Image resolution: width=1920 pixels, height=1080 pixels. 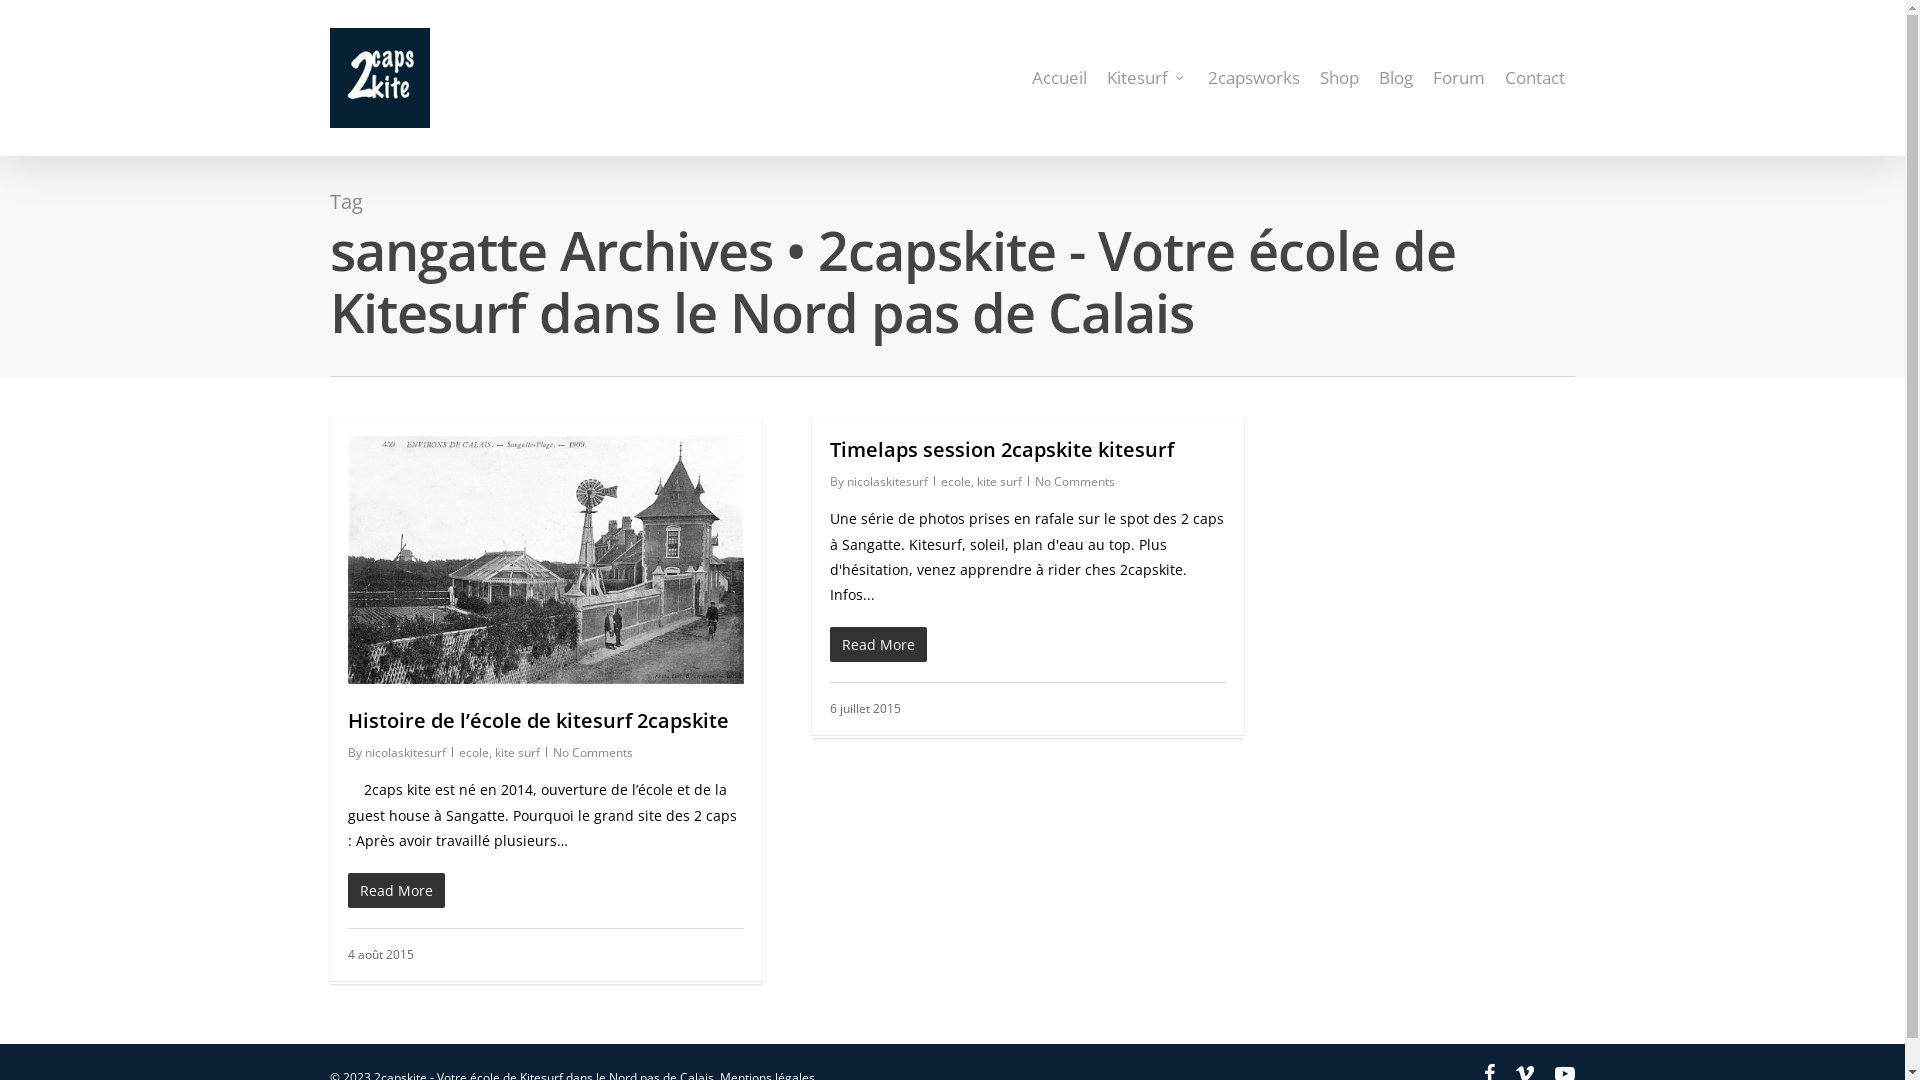 I want to click on kite surf, so click(x=518, y=752).